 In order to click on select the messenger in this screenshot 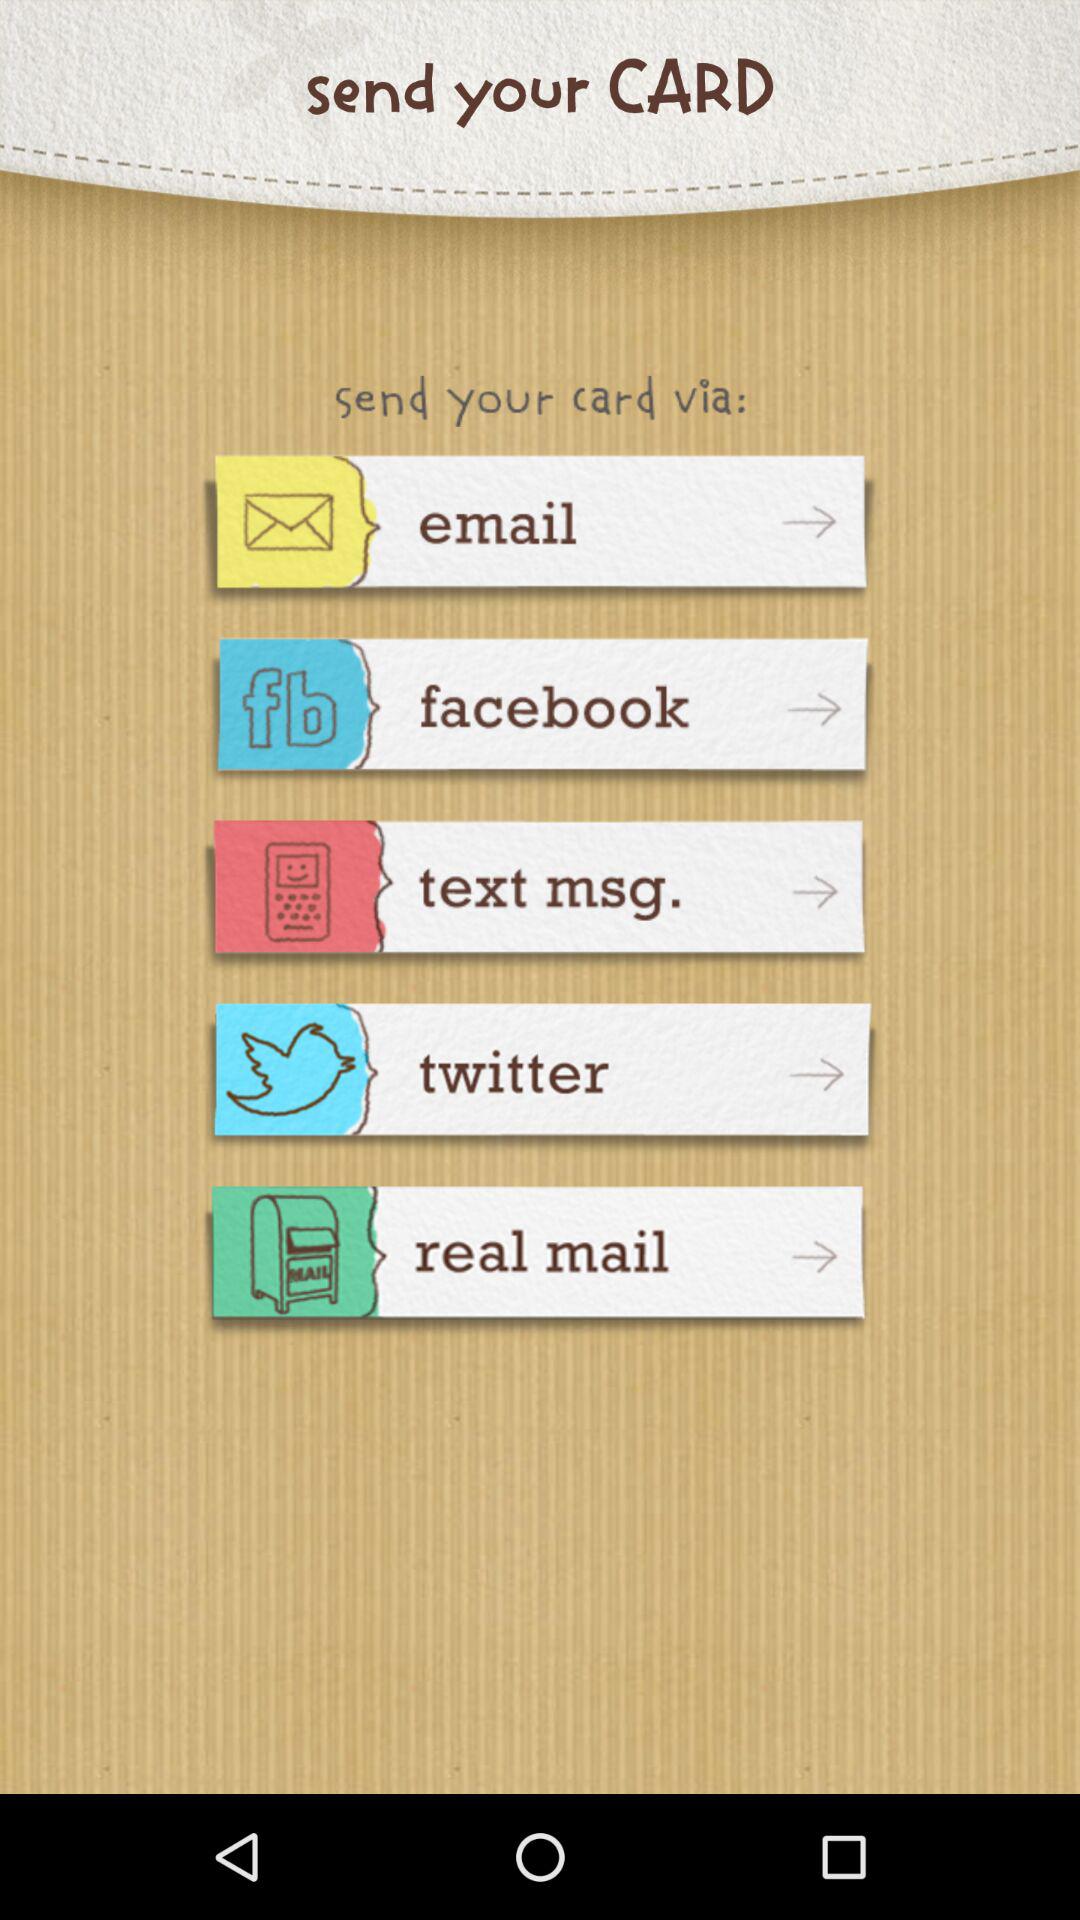, I will do `click(540, 1082)`.